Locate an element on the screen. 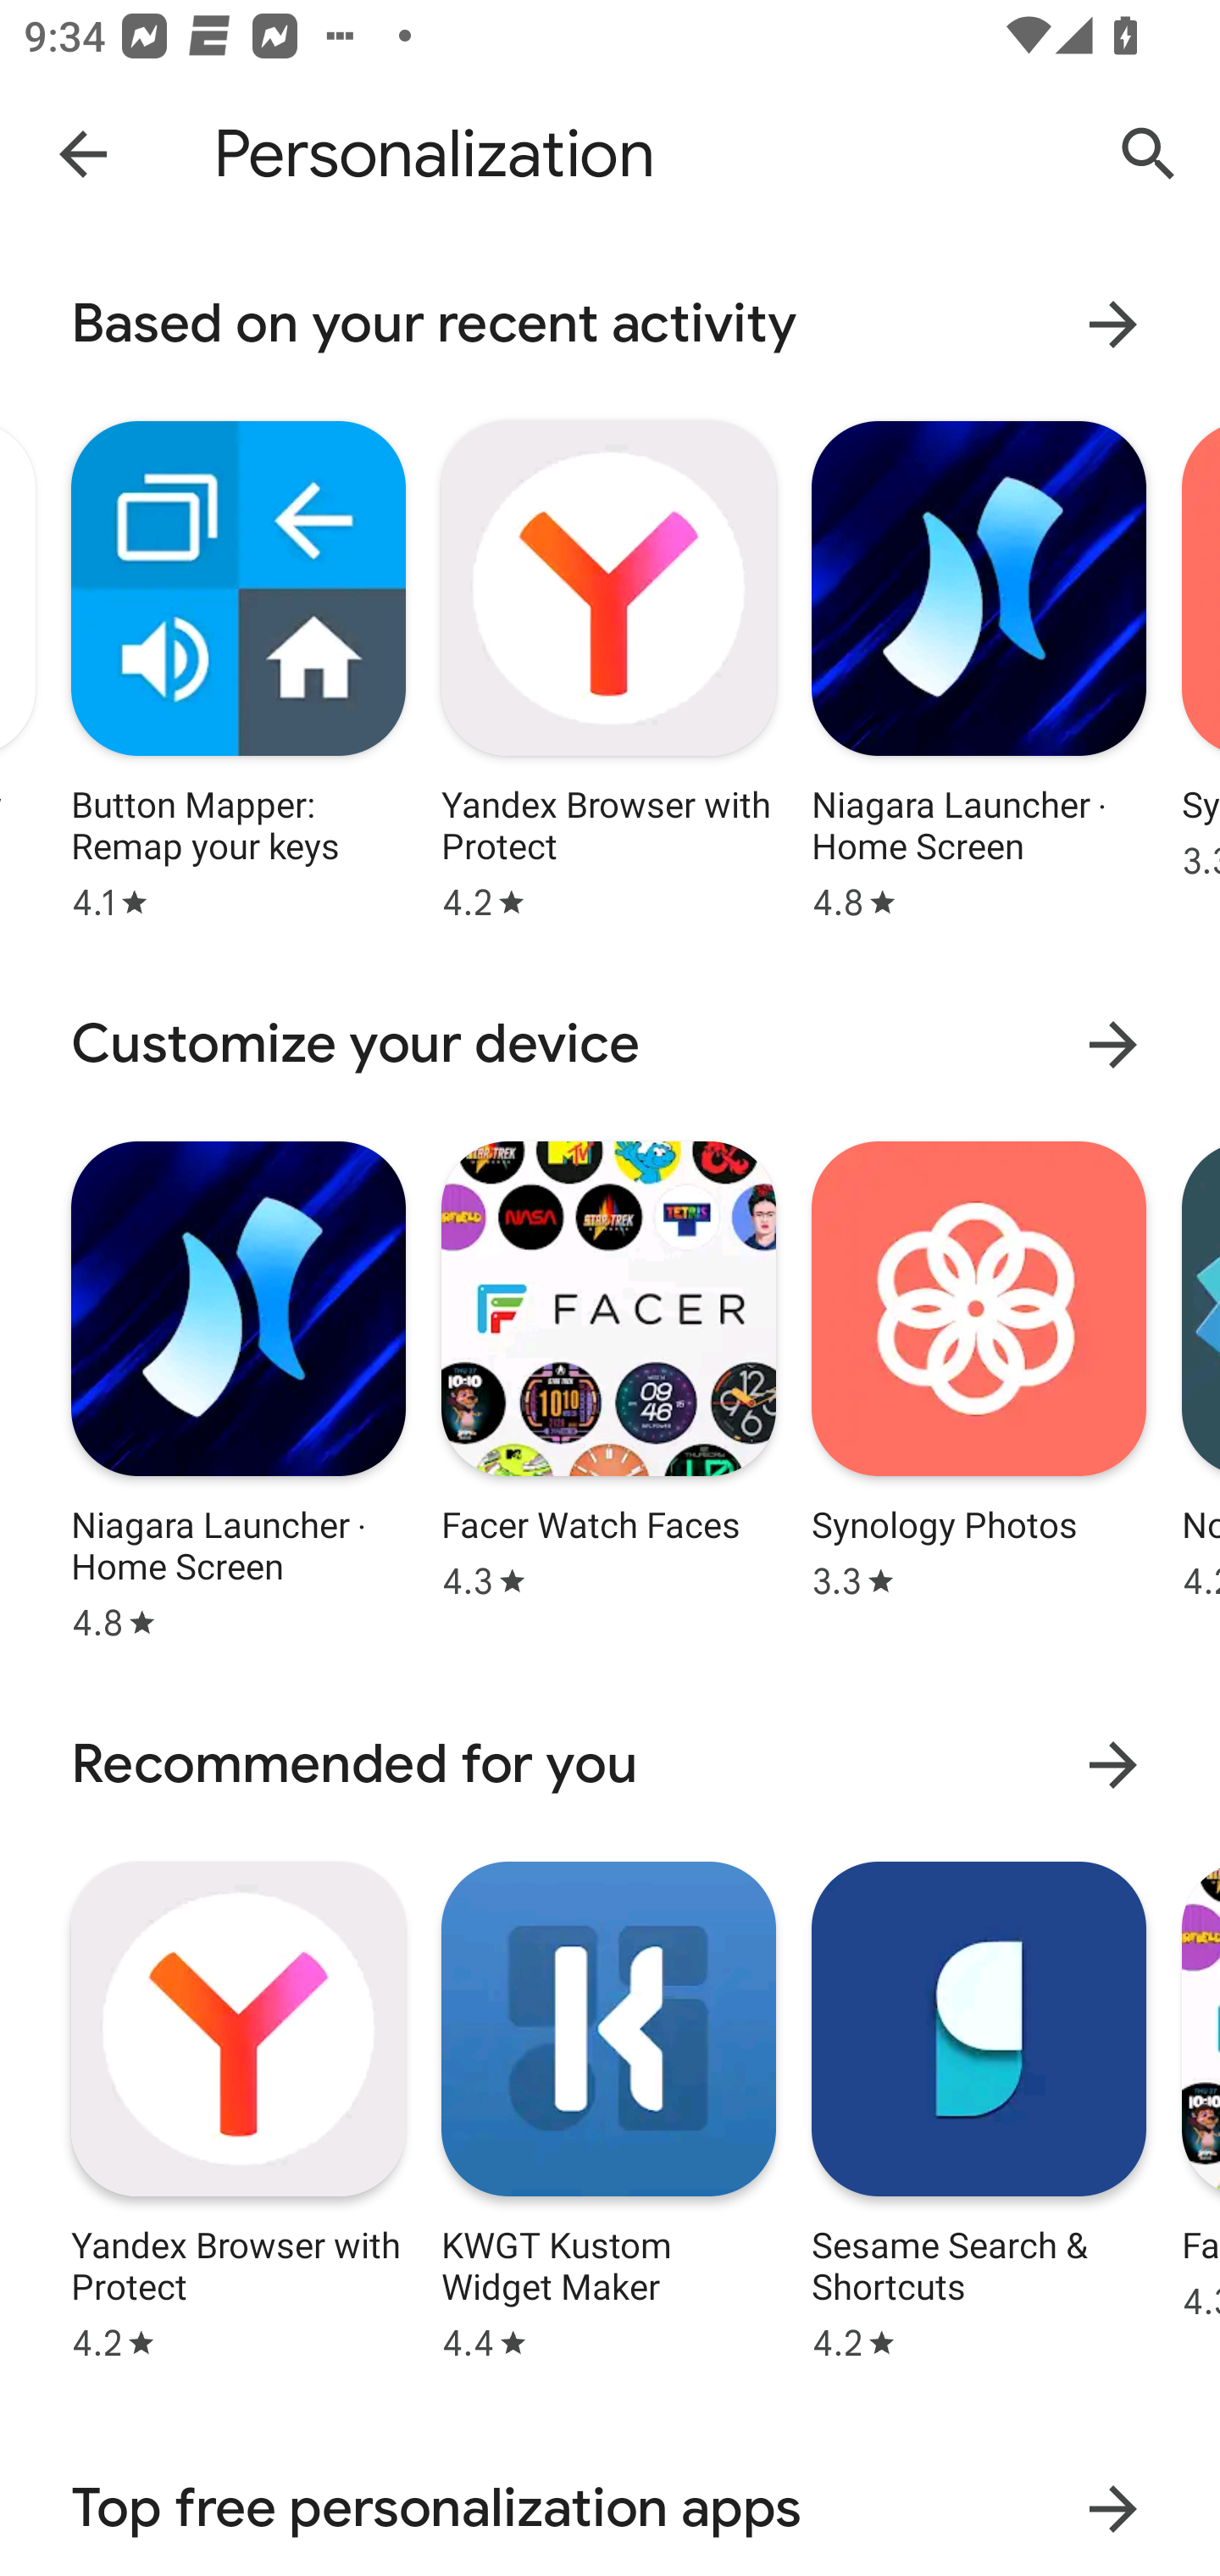  App: Facer Watch Faces
Star rating: 4.3


 is located at coordinates (608, 1386).